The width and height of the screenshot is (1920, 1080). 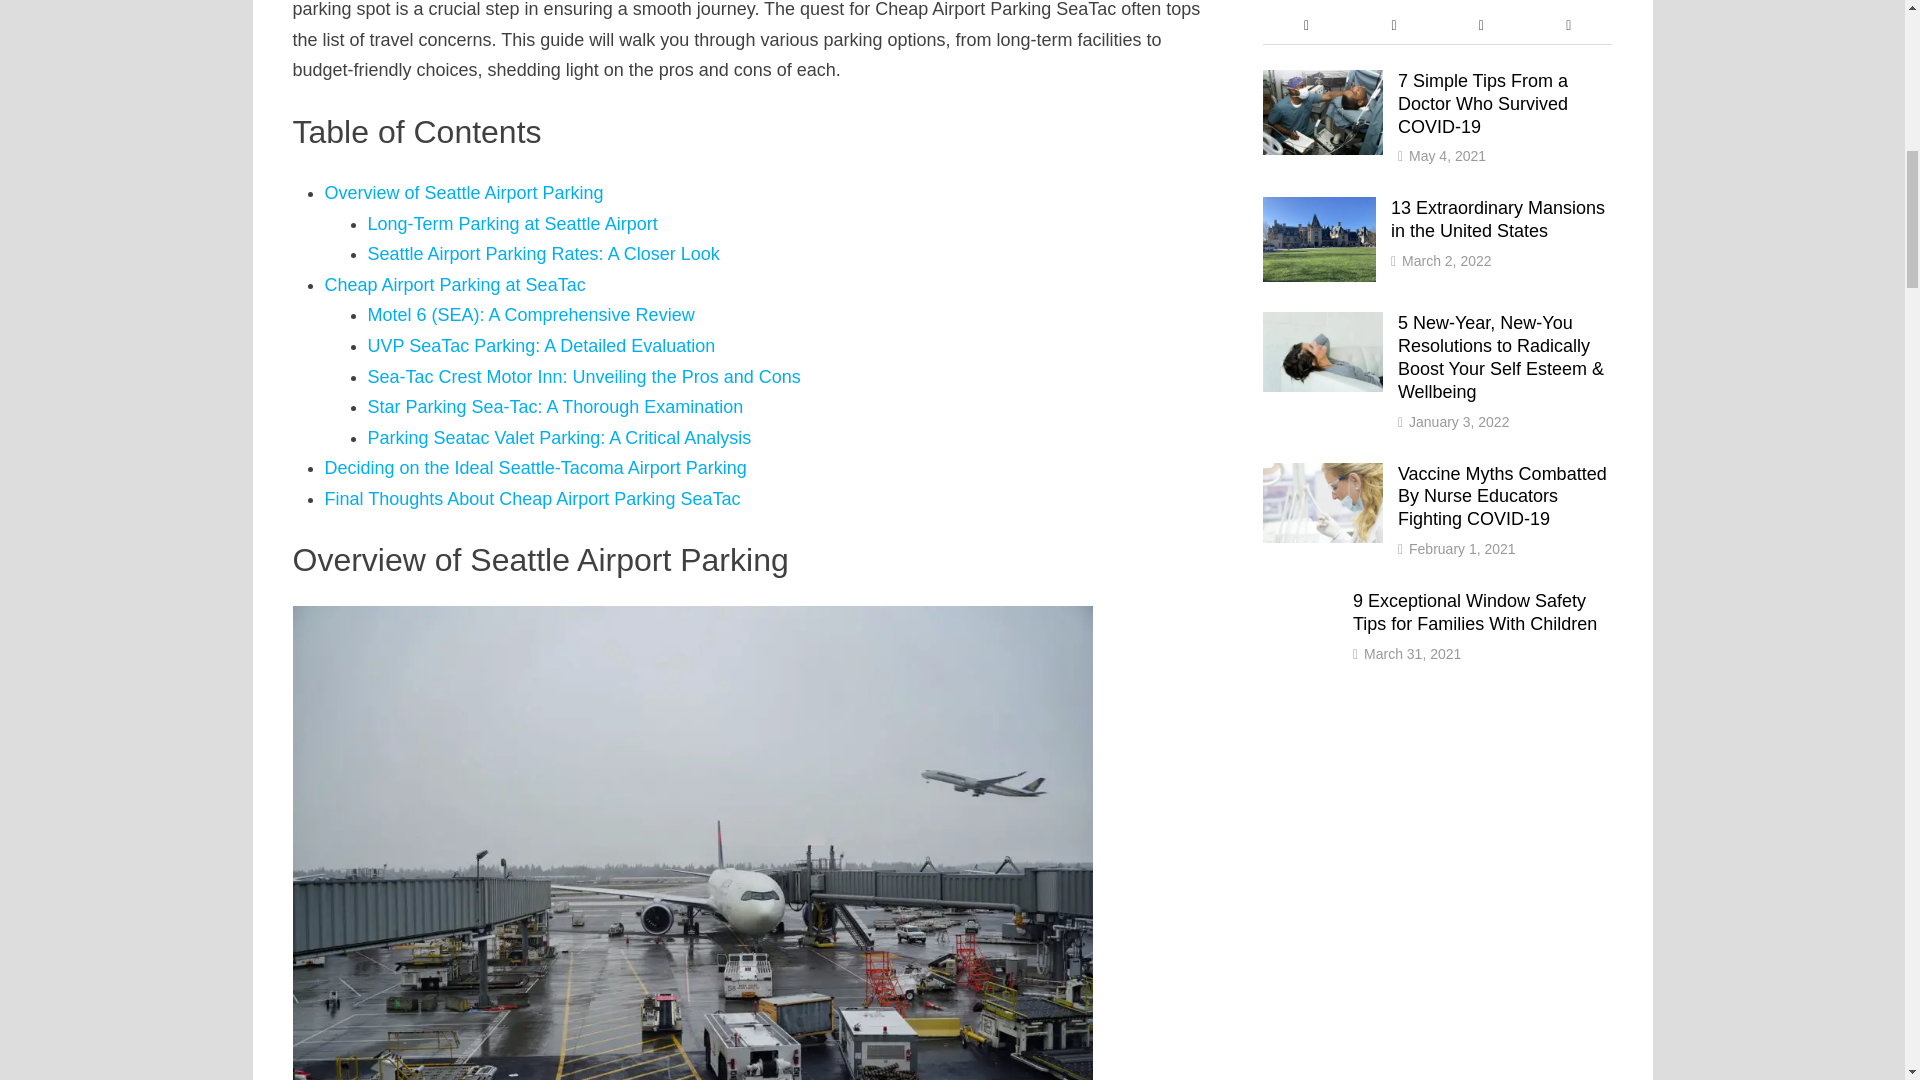 What do you see at coordinates (1300, 602) in the screenshot?
I see `9 Exceptional Window Safety Tips for Families With Children` at bounding box center [1300, 602].